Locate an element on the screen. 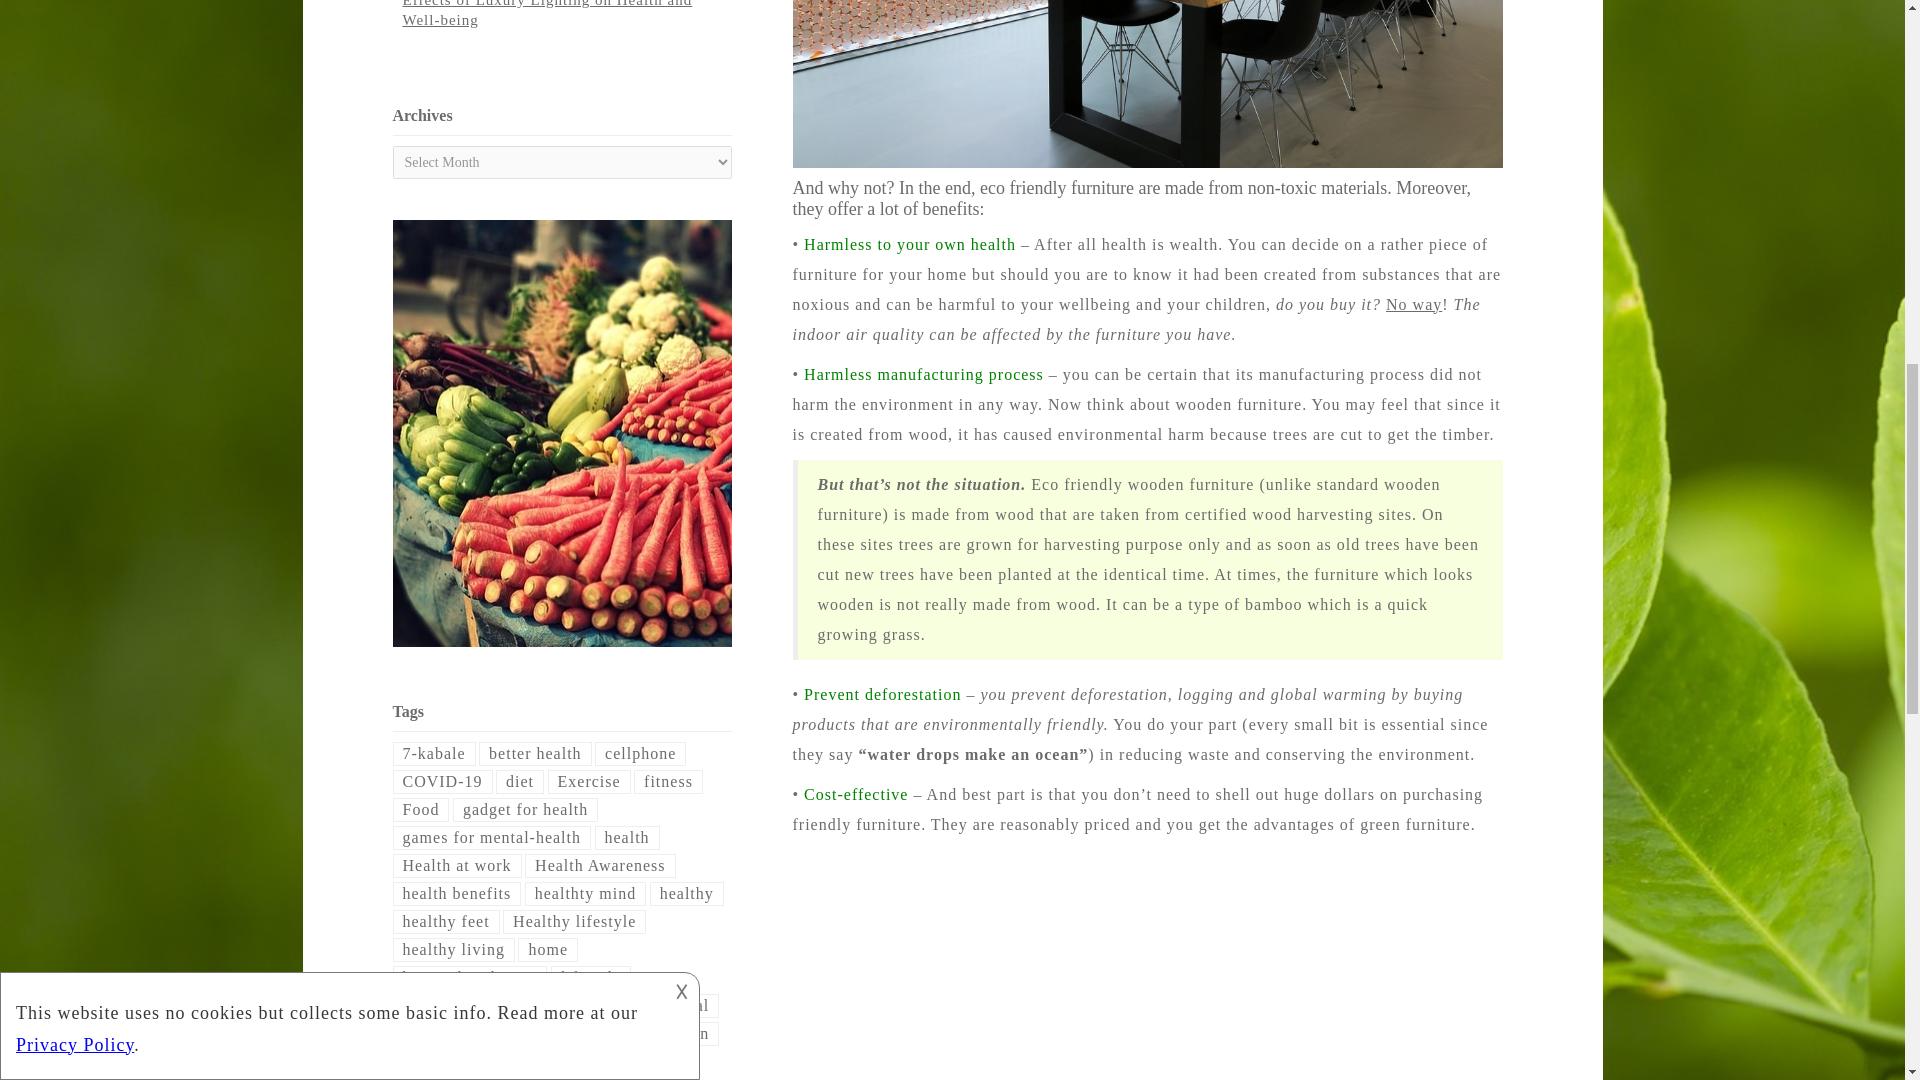  health is located at coordinates (626, 838).